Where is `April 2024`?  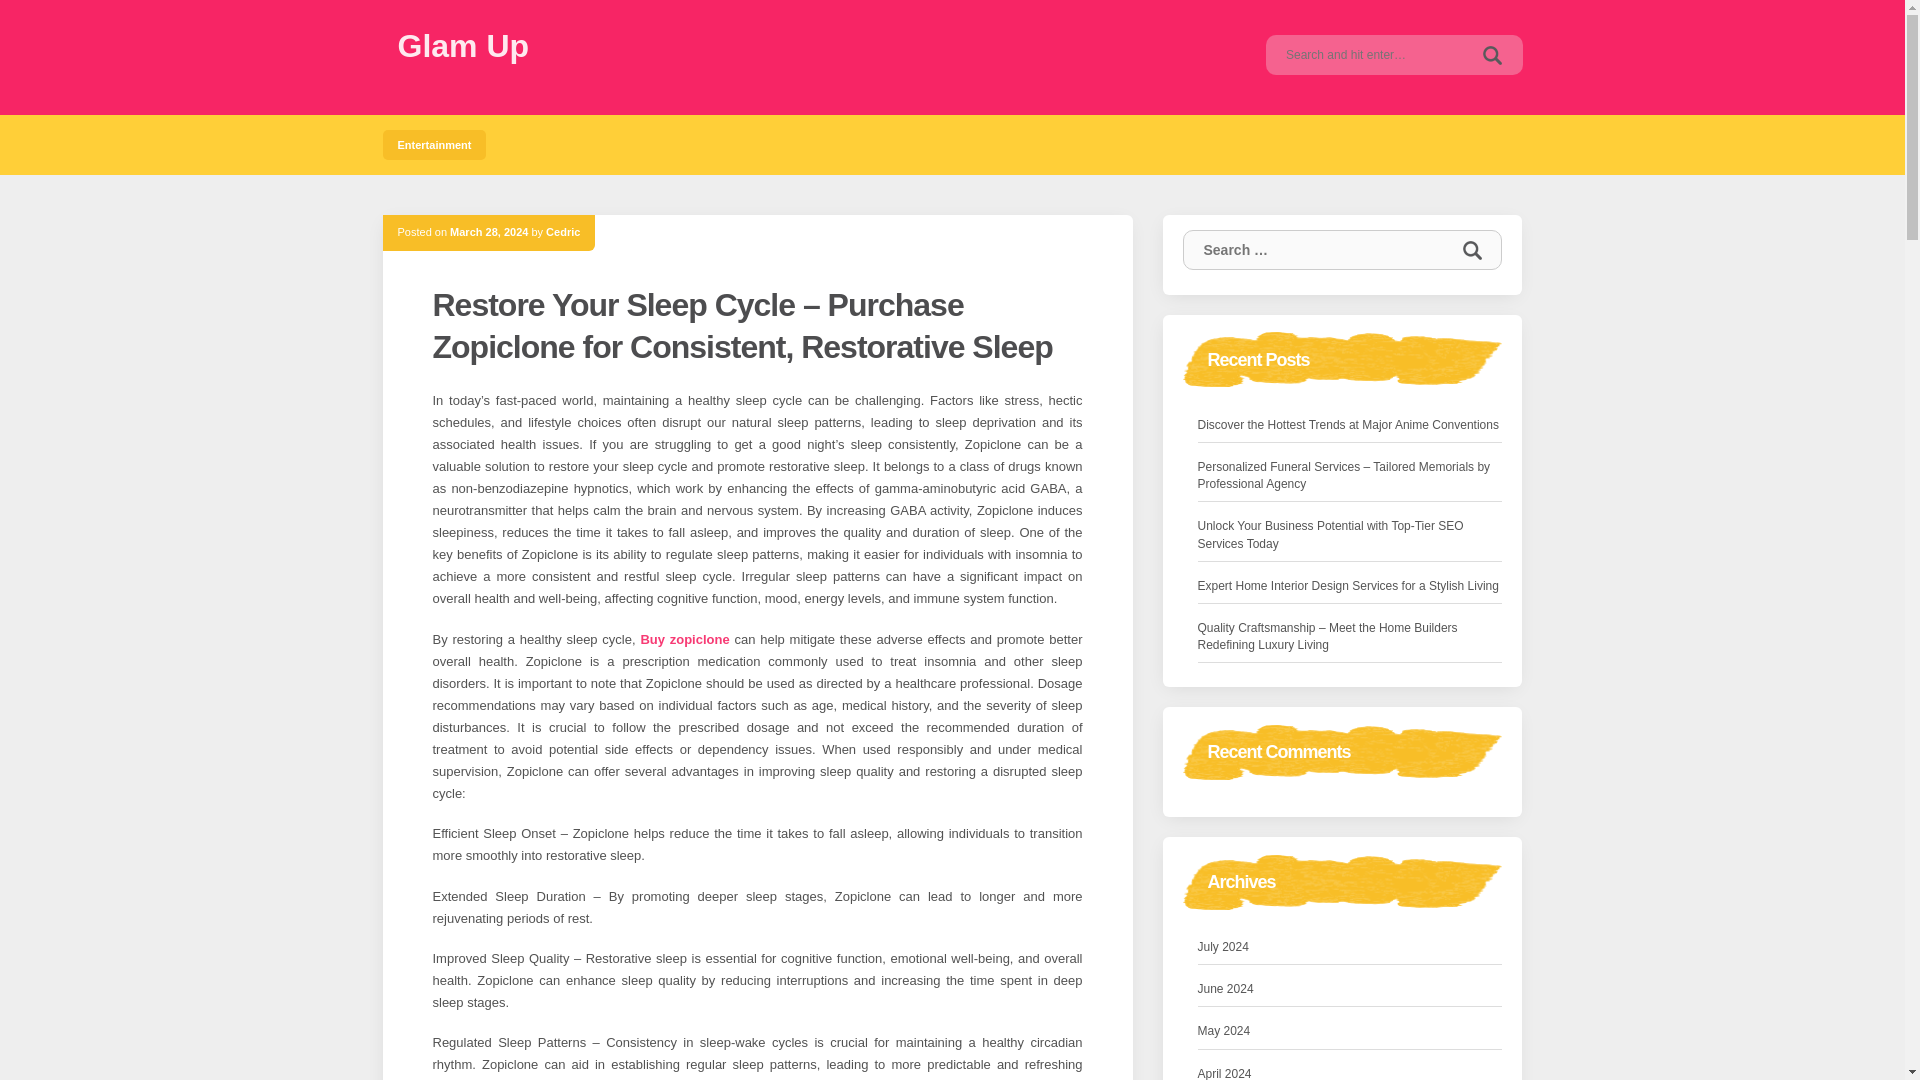
April 2024 is located at coordinates (1224, 1072).